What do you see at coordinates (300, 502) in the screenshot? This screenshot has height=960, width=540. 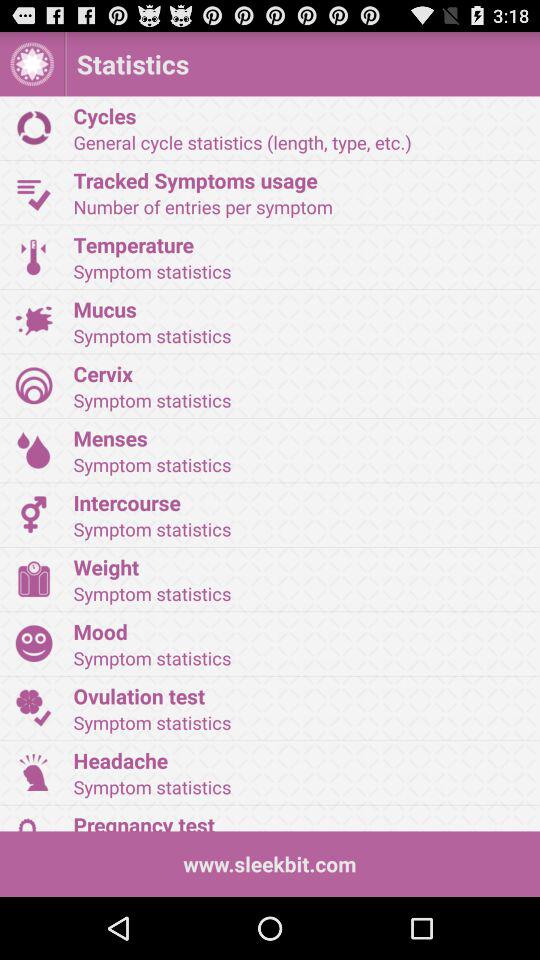 I see `scroll to the intercourse icon` at bounding box center [300, 502].